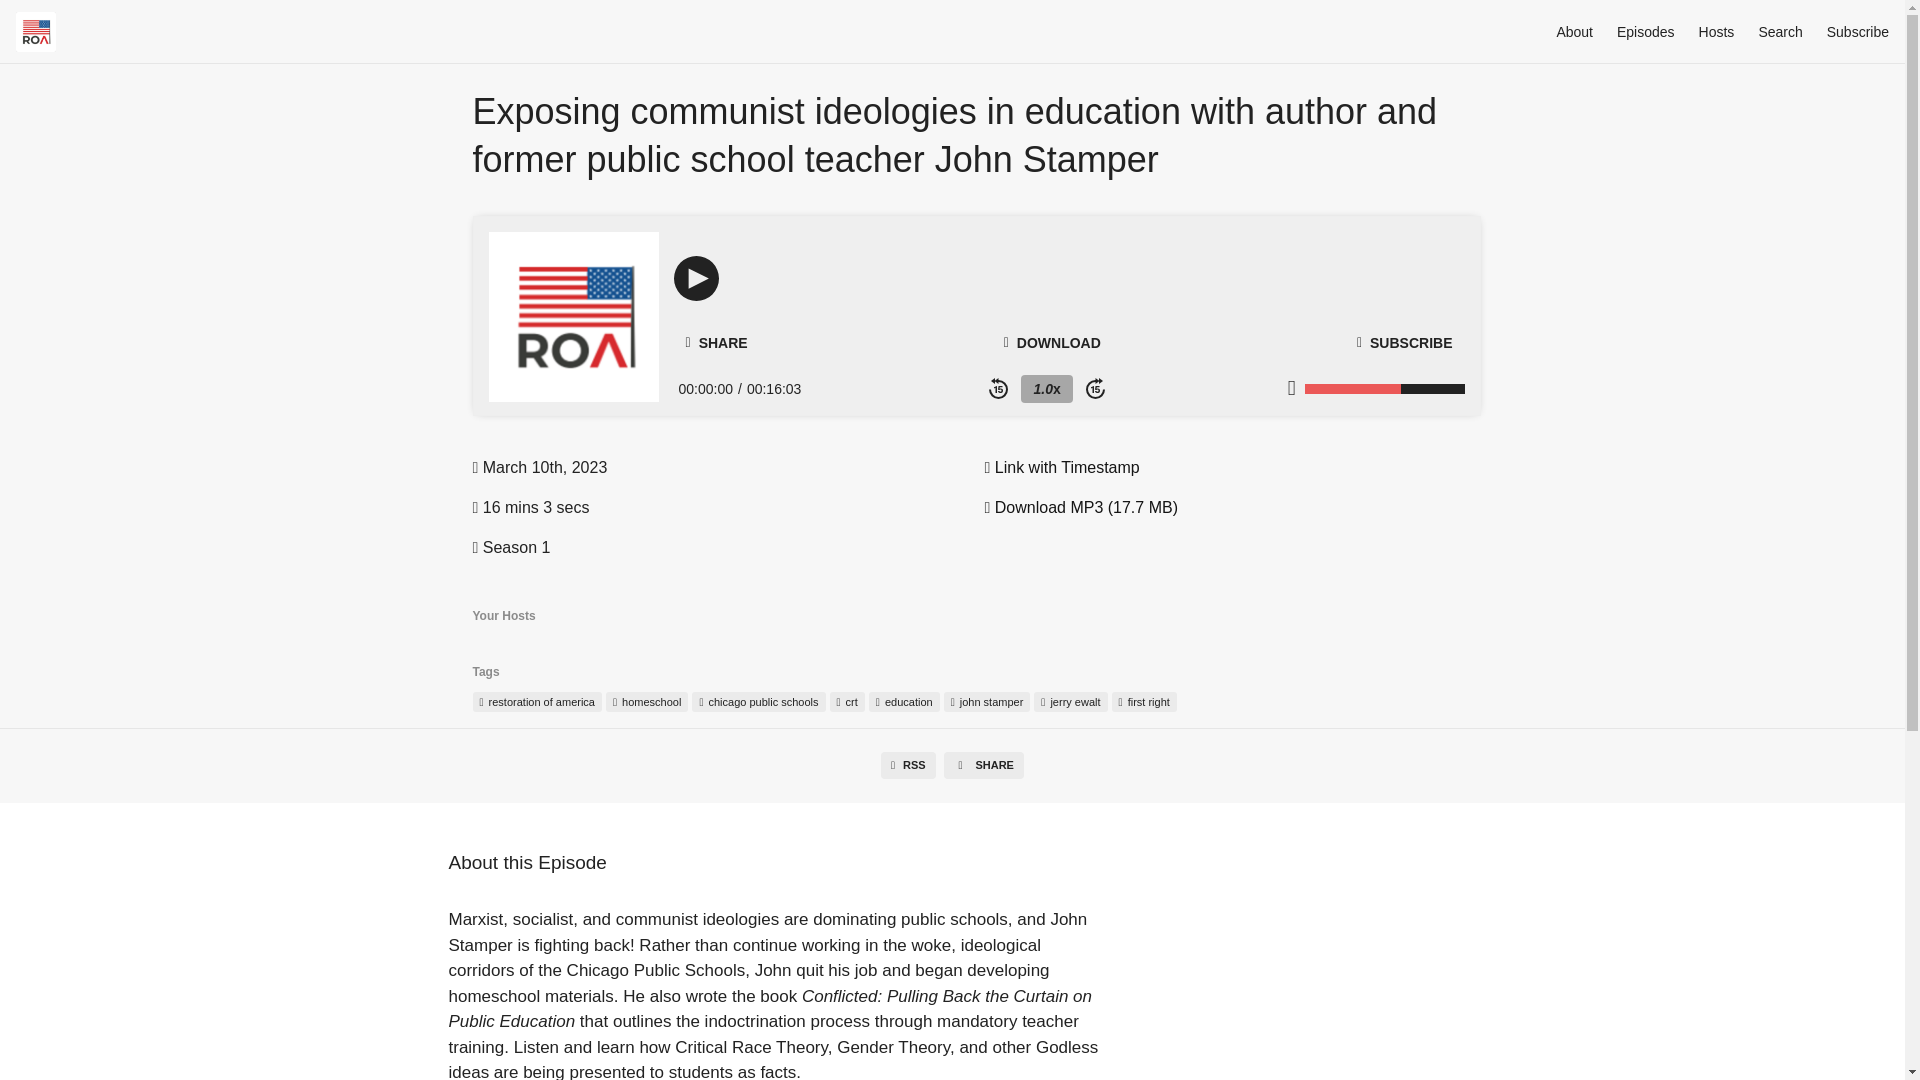 The height and width of the screenshot is (1080, 1920). Describe the element at coordinates (536, 702) in the screenshot. I see `restoration of america` at that location.